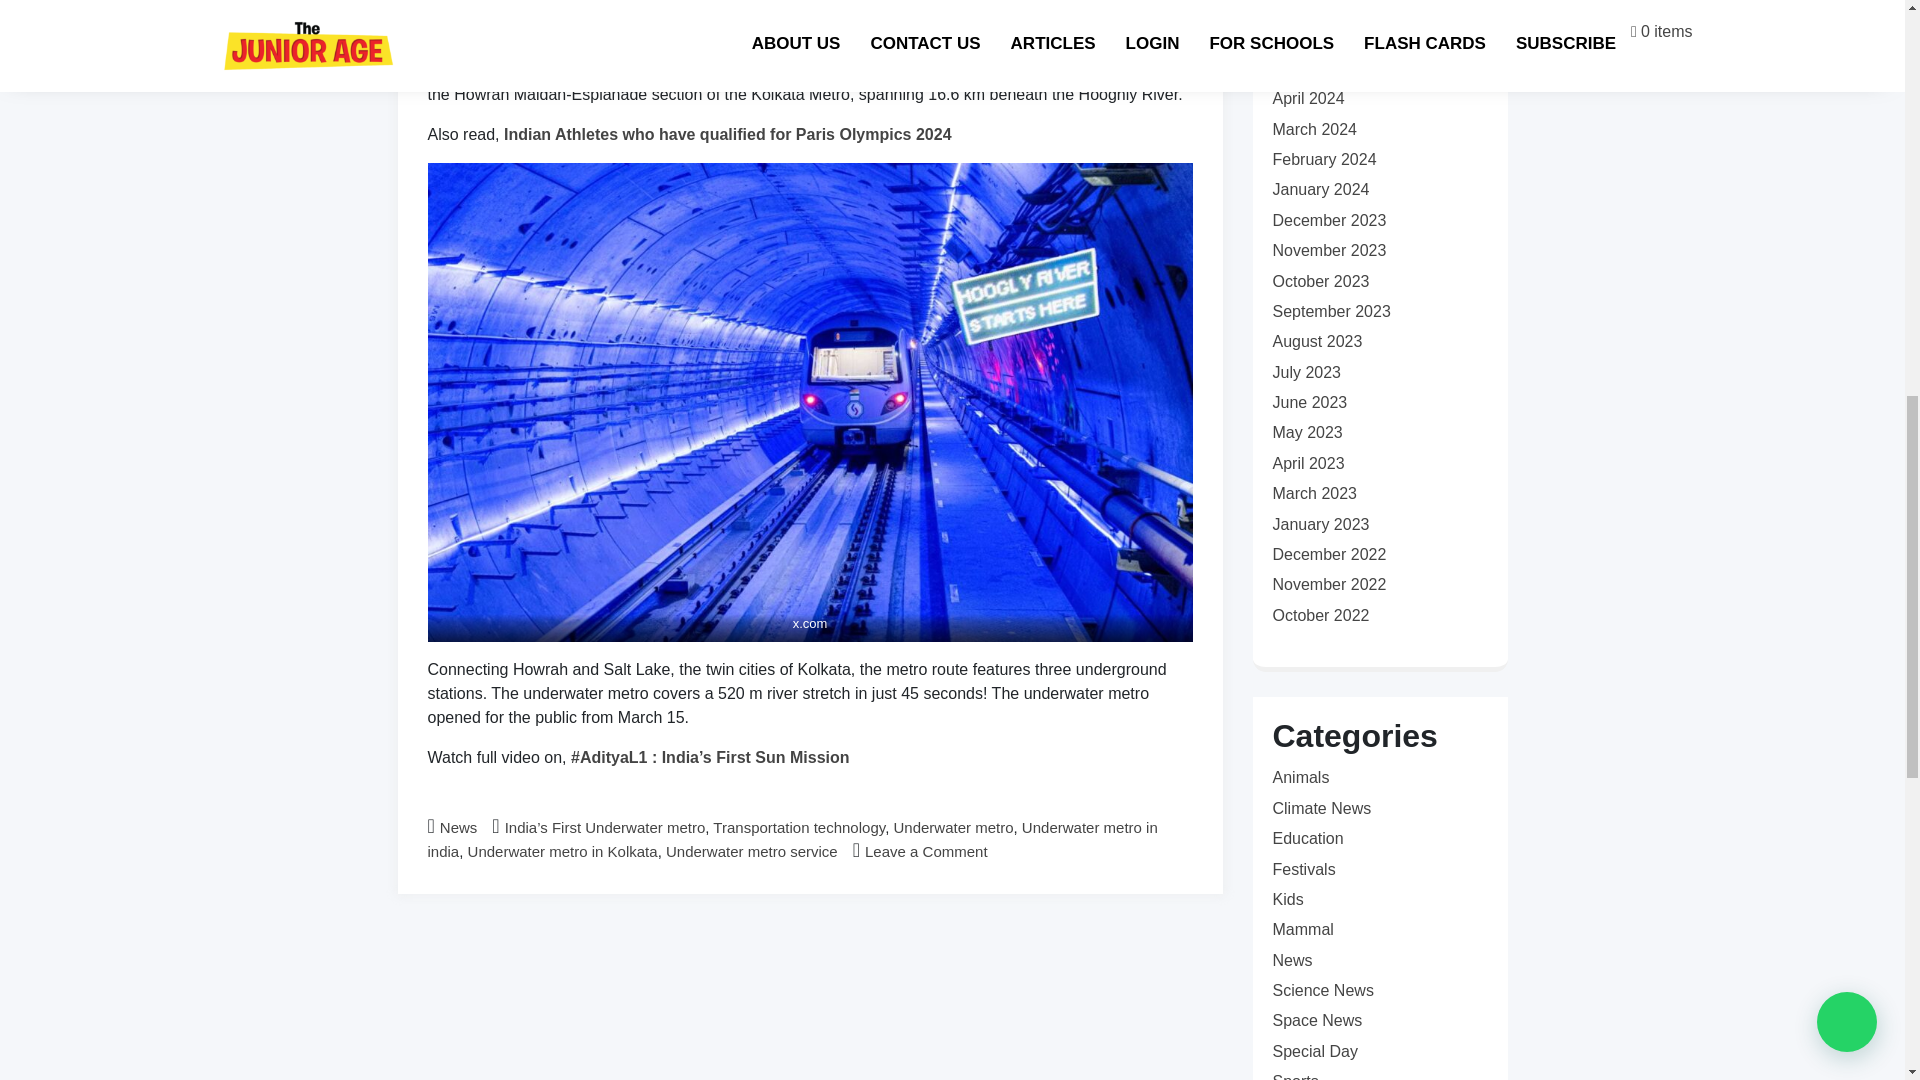 This screenshot has height=1080, width=1920. What do you see at coordinates (458, 826) in the screenshot?
I see `News` at bounding box center [458, 826].